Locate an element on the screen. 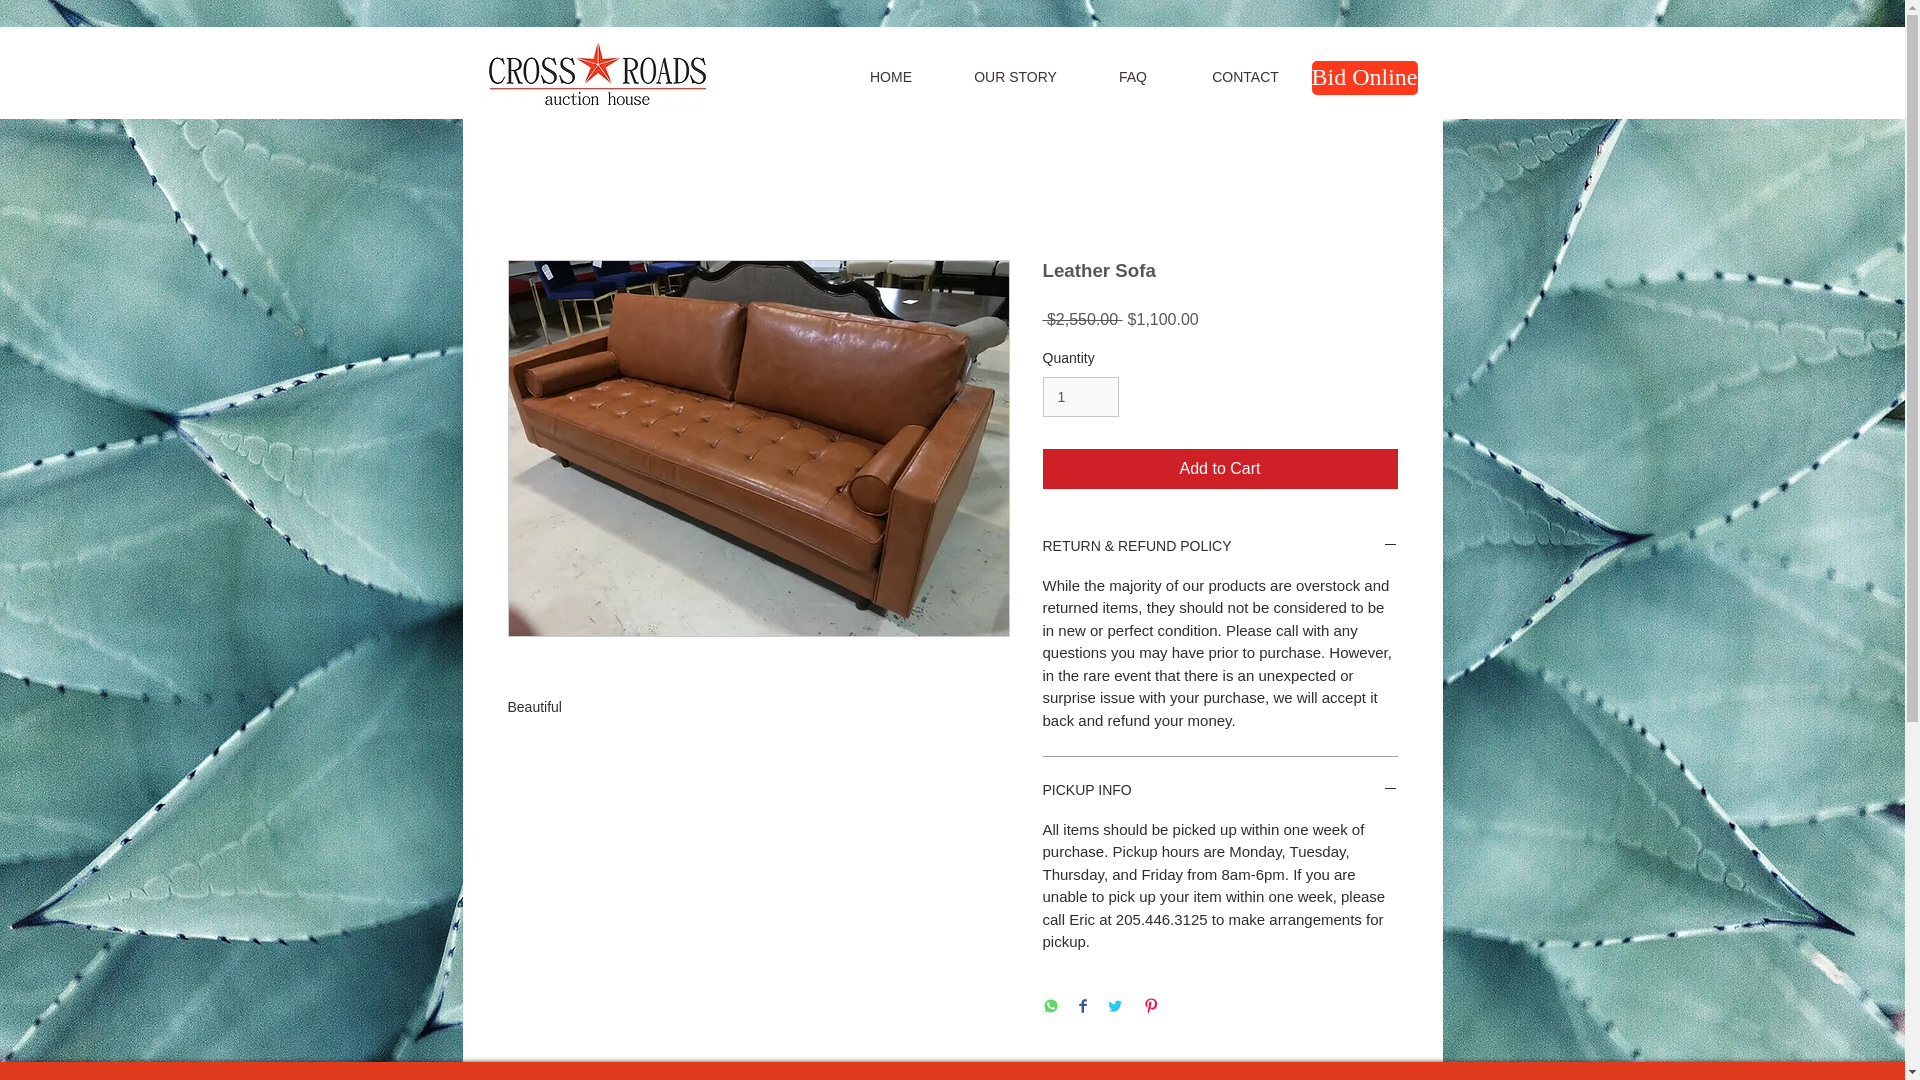 Image resolution: width=1920 pixels, height=1080 pixels. FAQ is located at coordinates (1132, 76).